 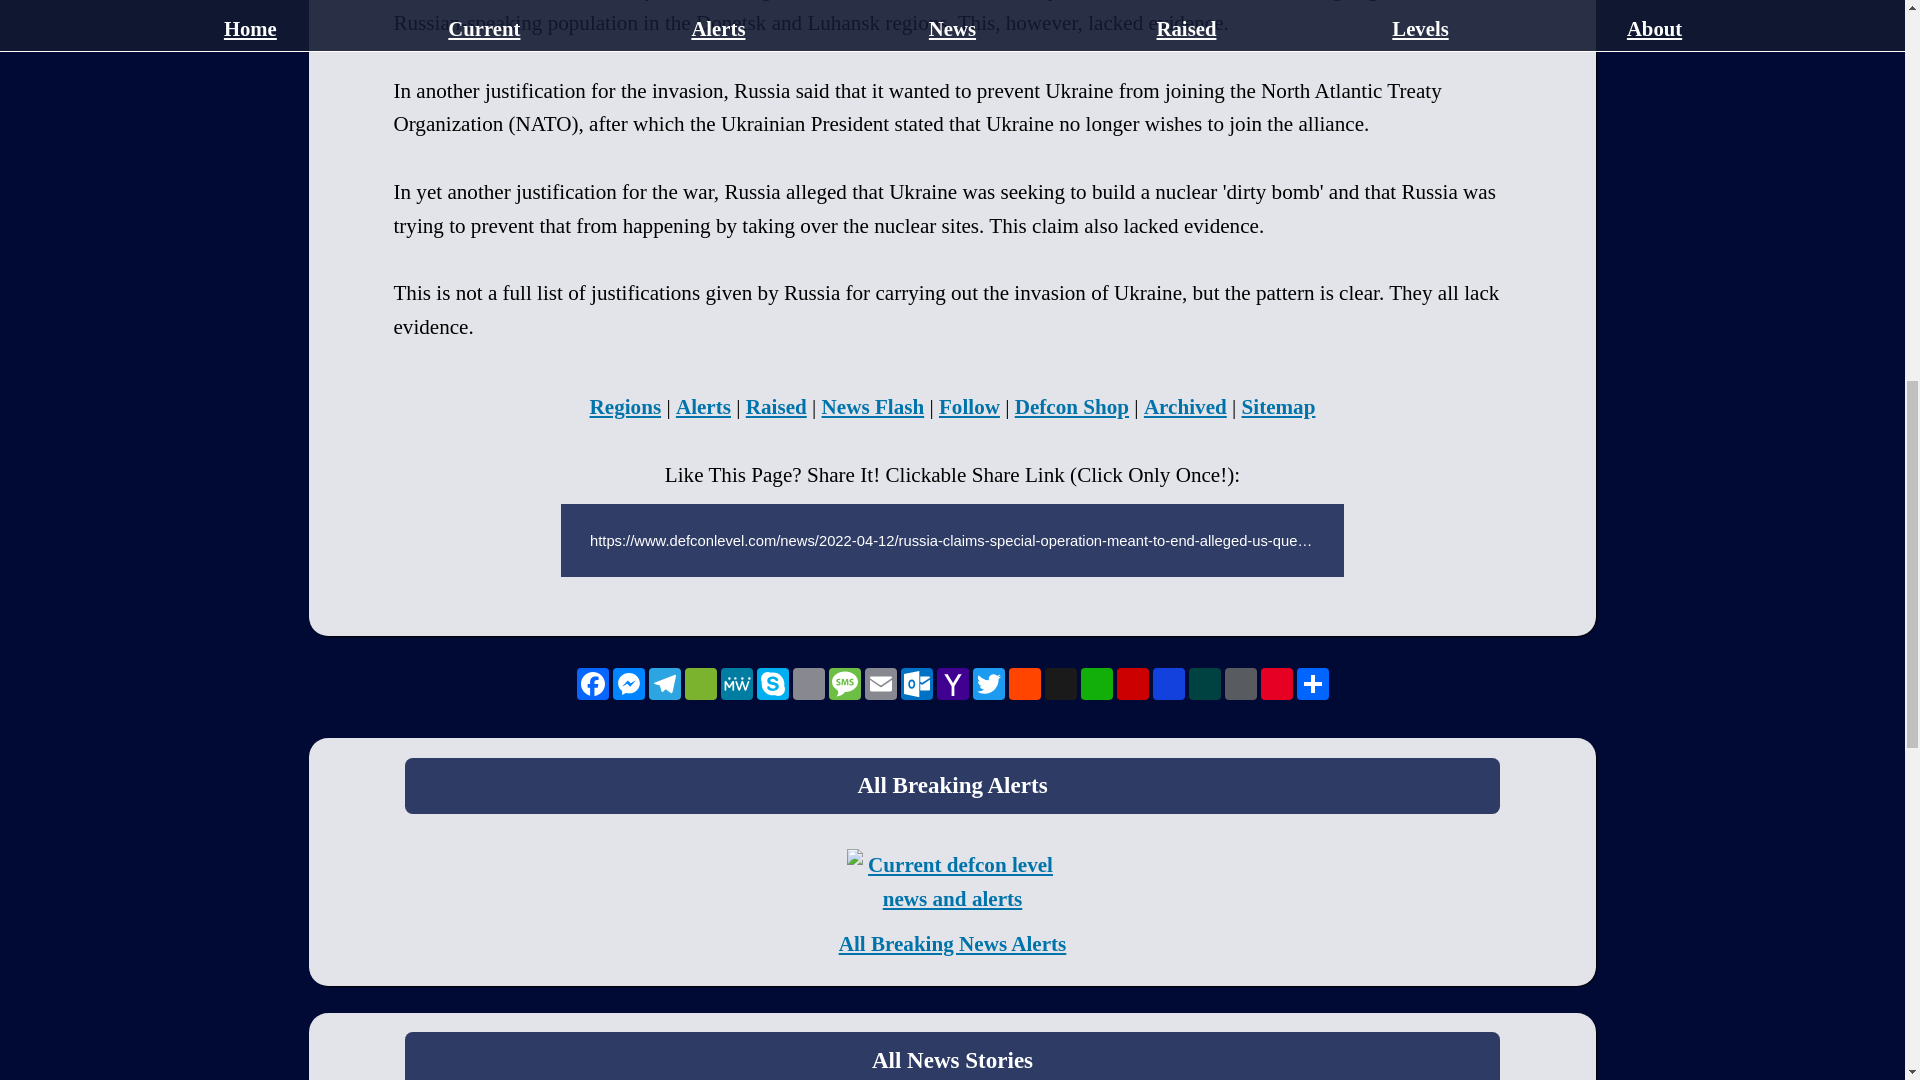 I want to click on Raised, so click(x=776, y=407).